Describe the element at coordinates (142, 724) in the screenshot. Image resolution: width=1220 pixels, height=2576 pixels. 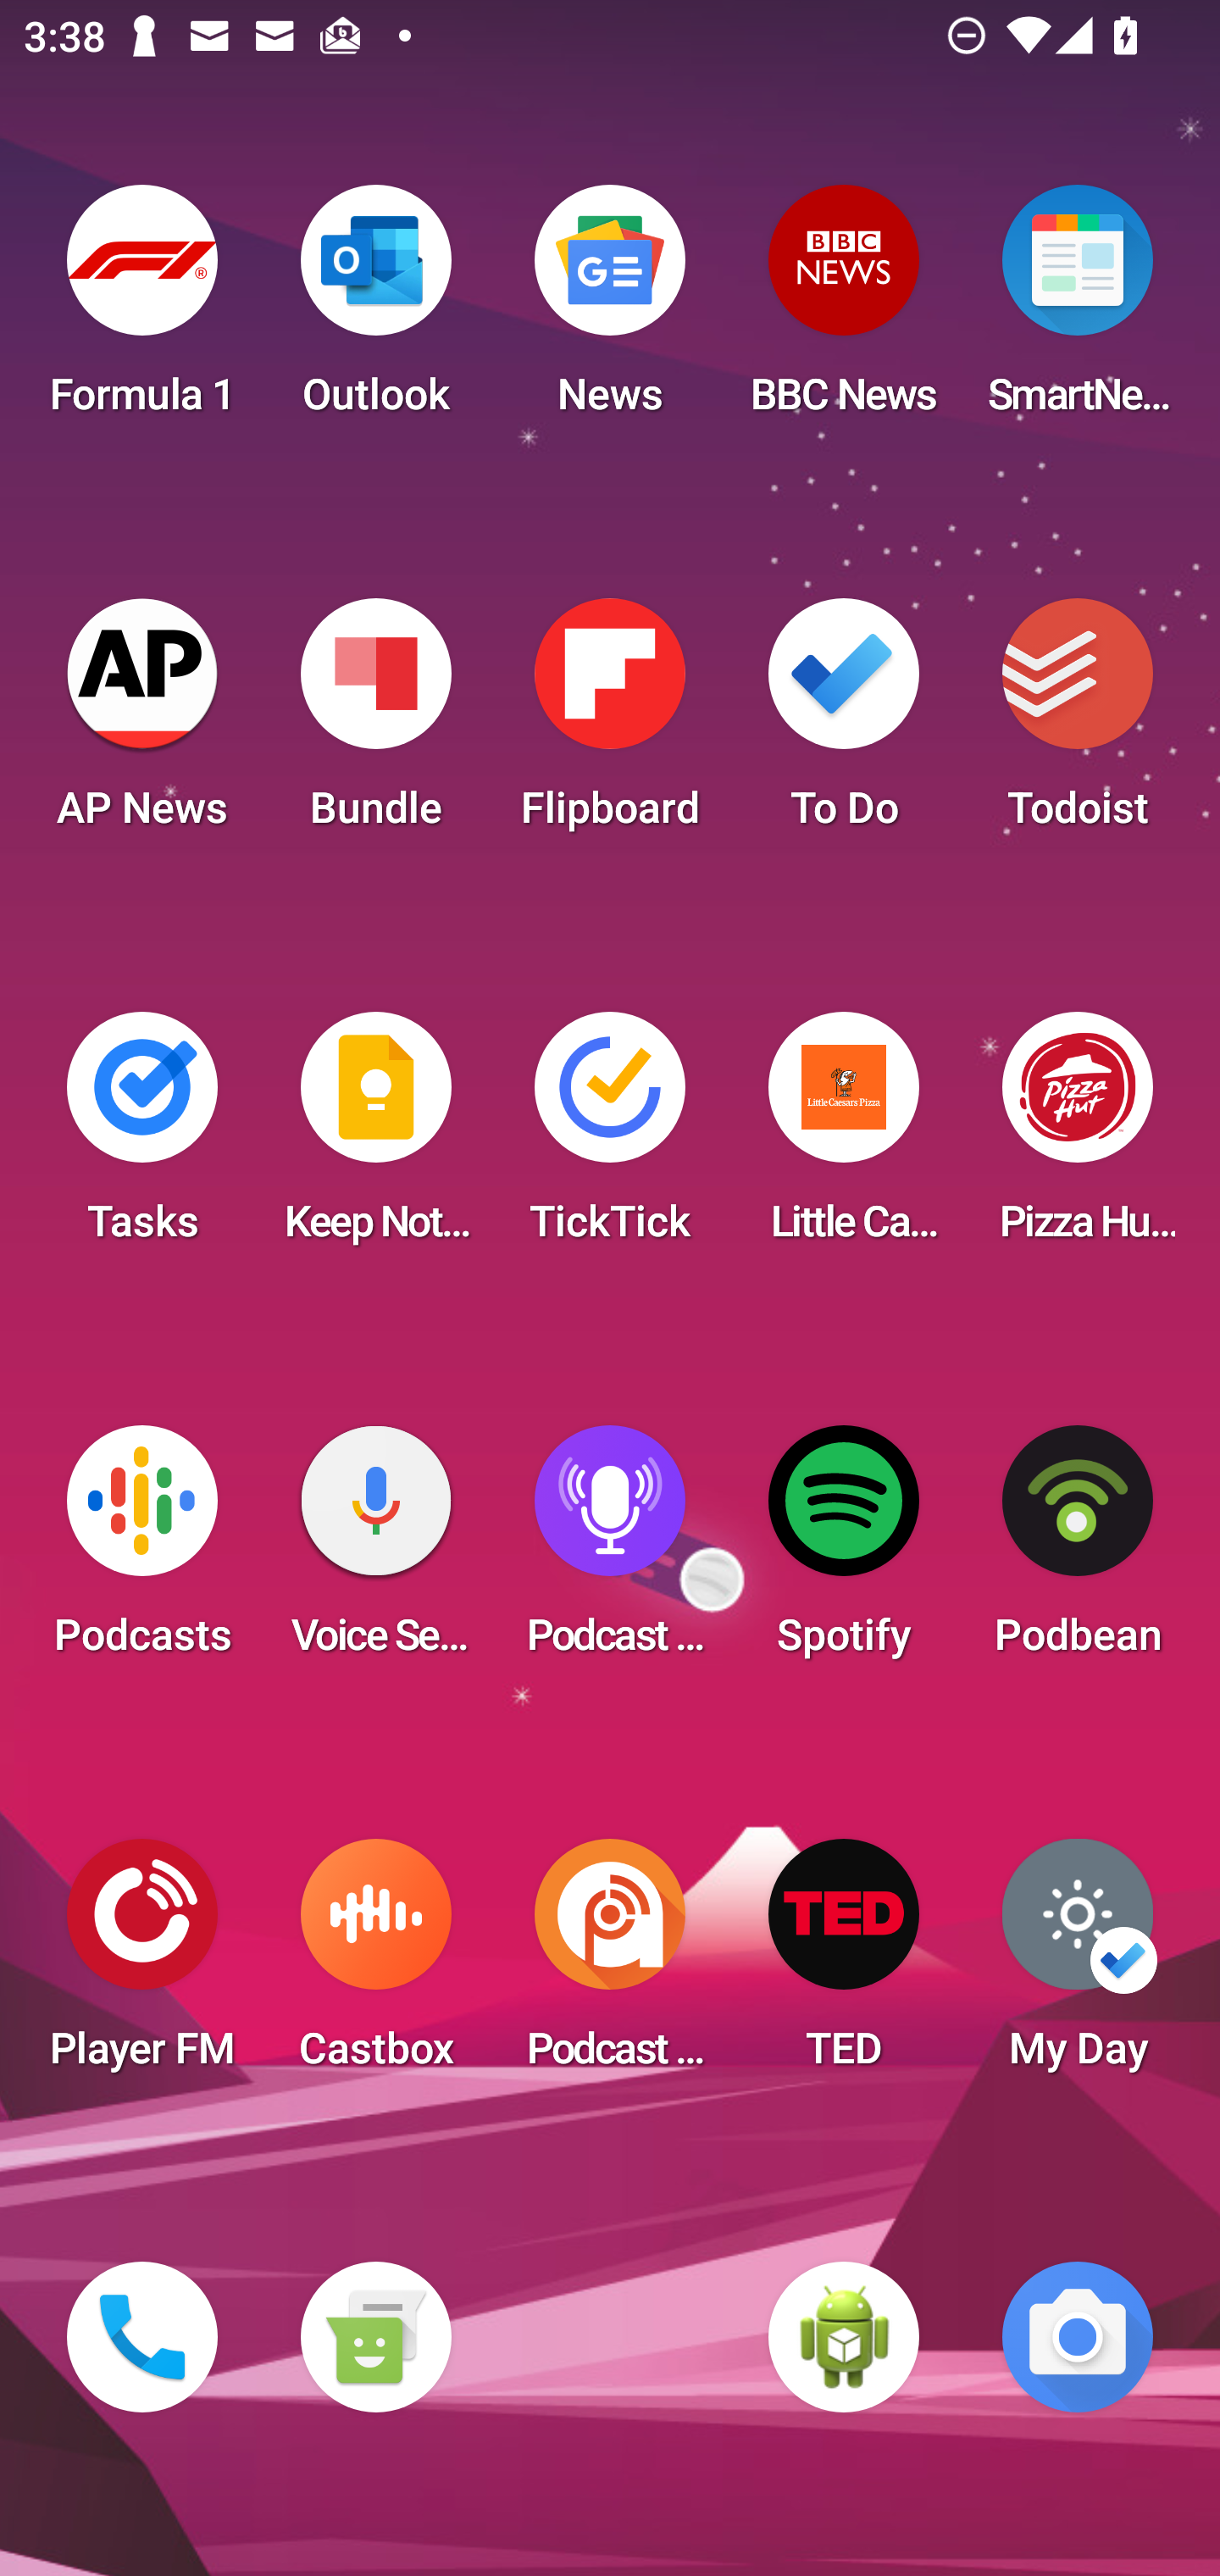
I see `AP News` at that location.